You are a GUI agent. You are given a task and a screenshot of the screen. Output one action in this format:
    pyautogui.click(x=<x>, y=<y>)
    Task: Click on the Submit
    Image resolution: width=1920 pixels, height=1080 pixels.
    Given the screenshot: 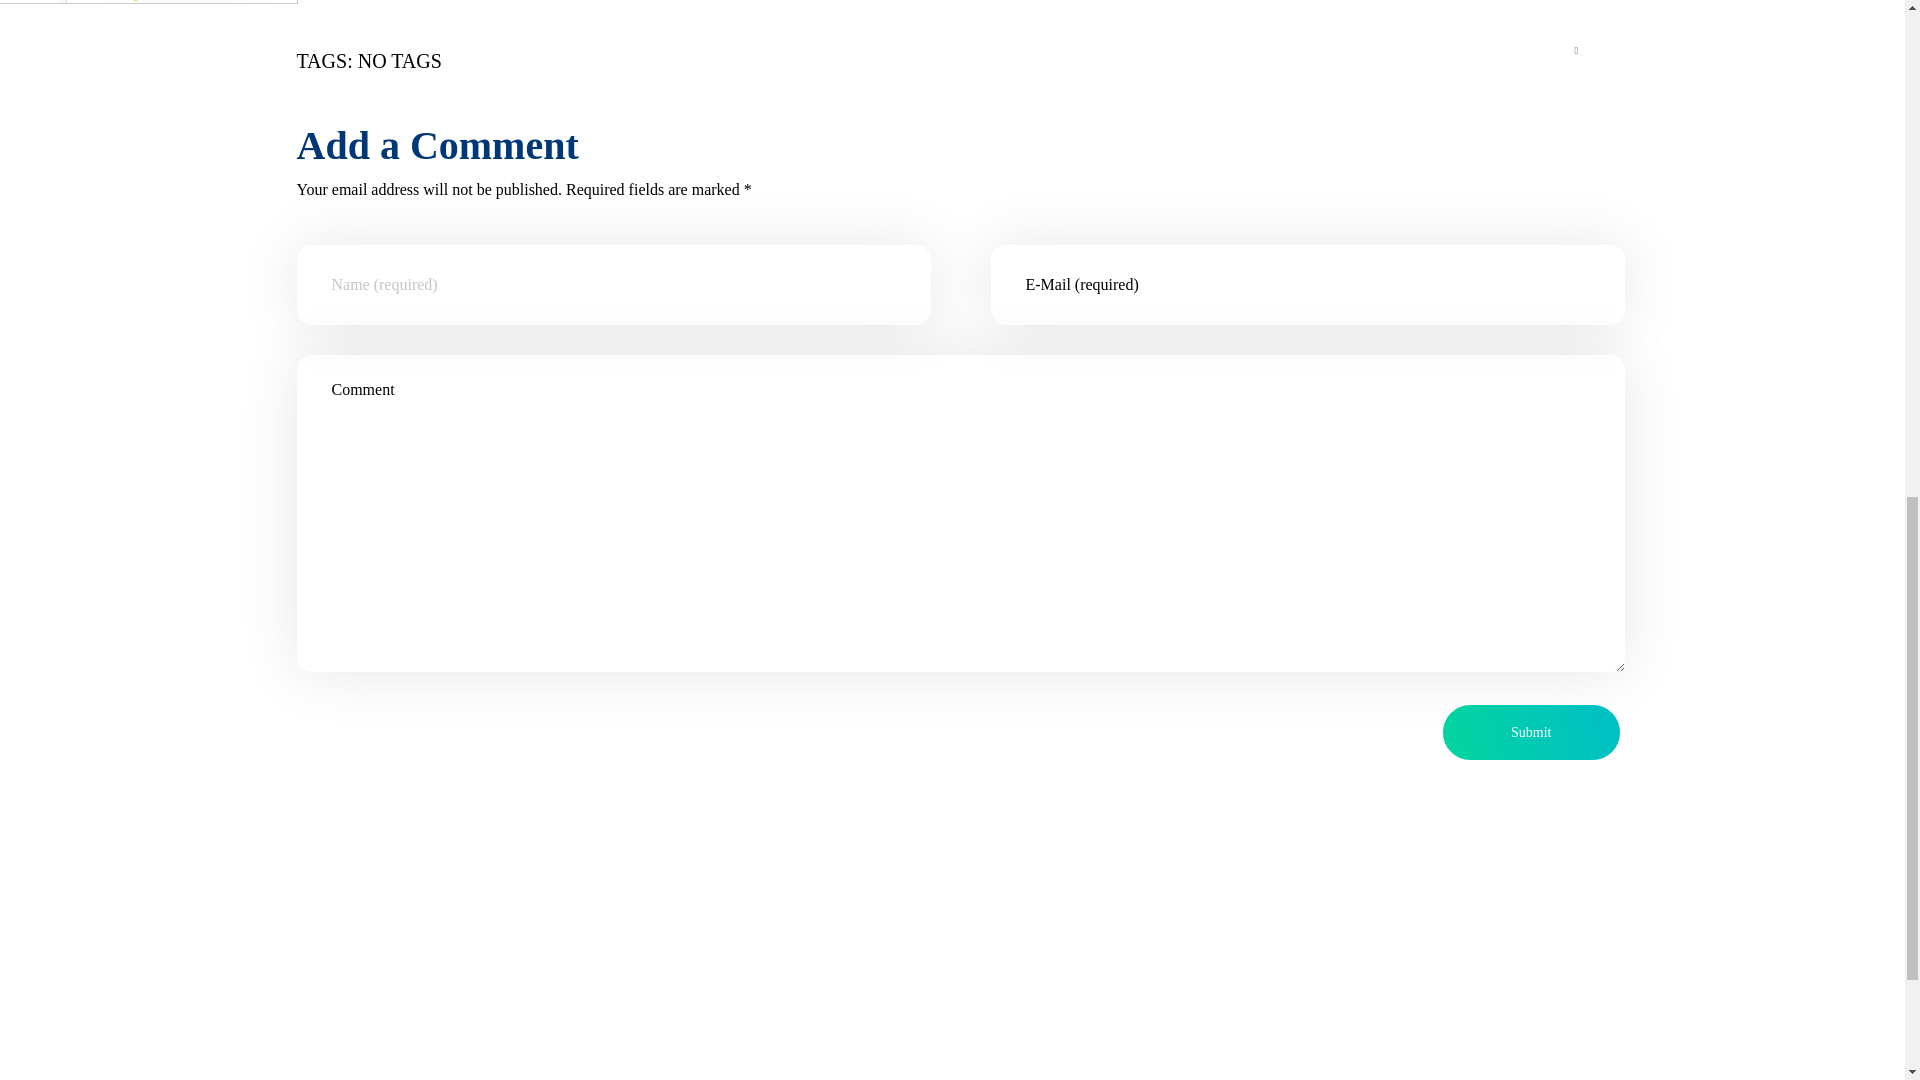 What is the action you would take?
    pyautogui.click(x=1530, y=732)
    